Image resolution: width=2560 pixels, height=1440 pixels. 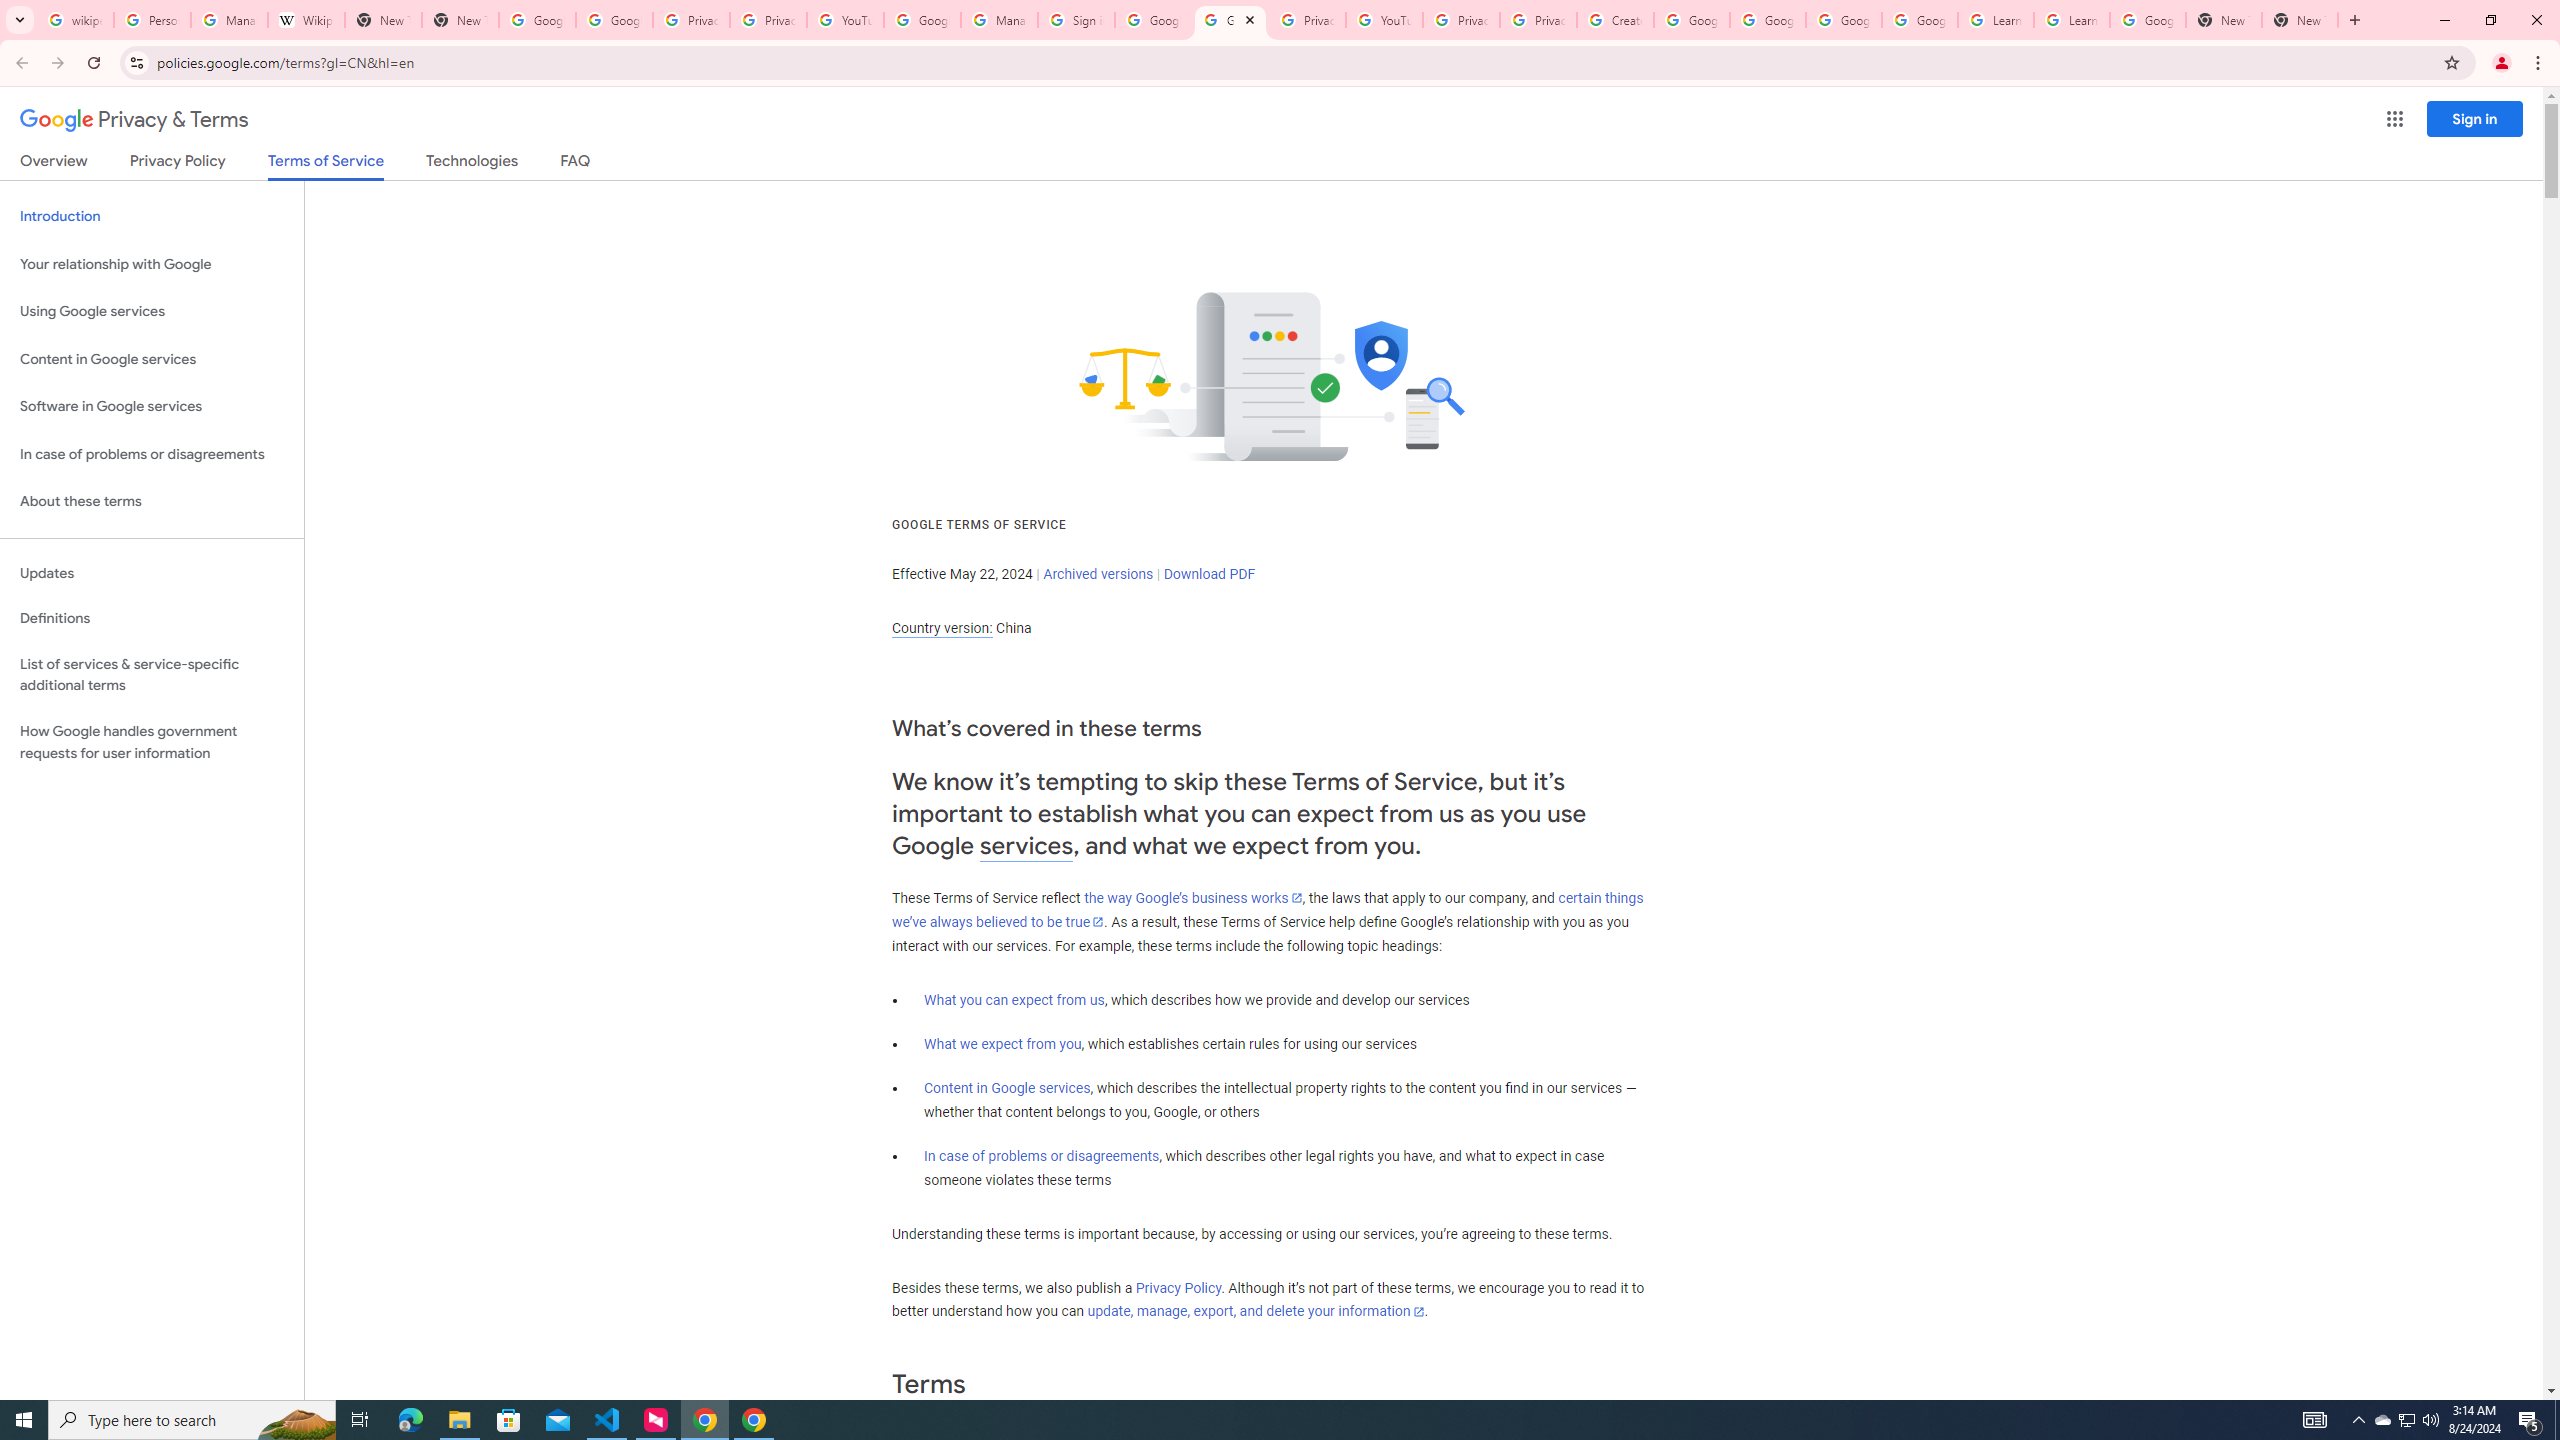 I want to click on services, so click(x=1026, y=846).